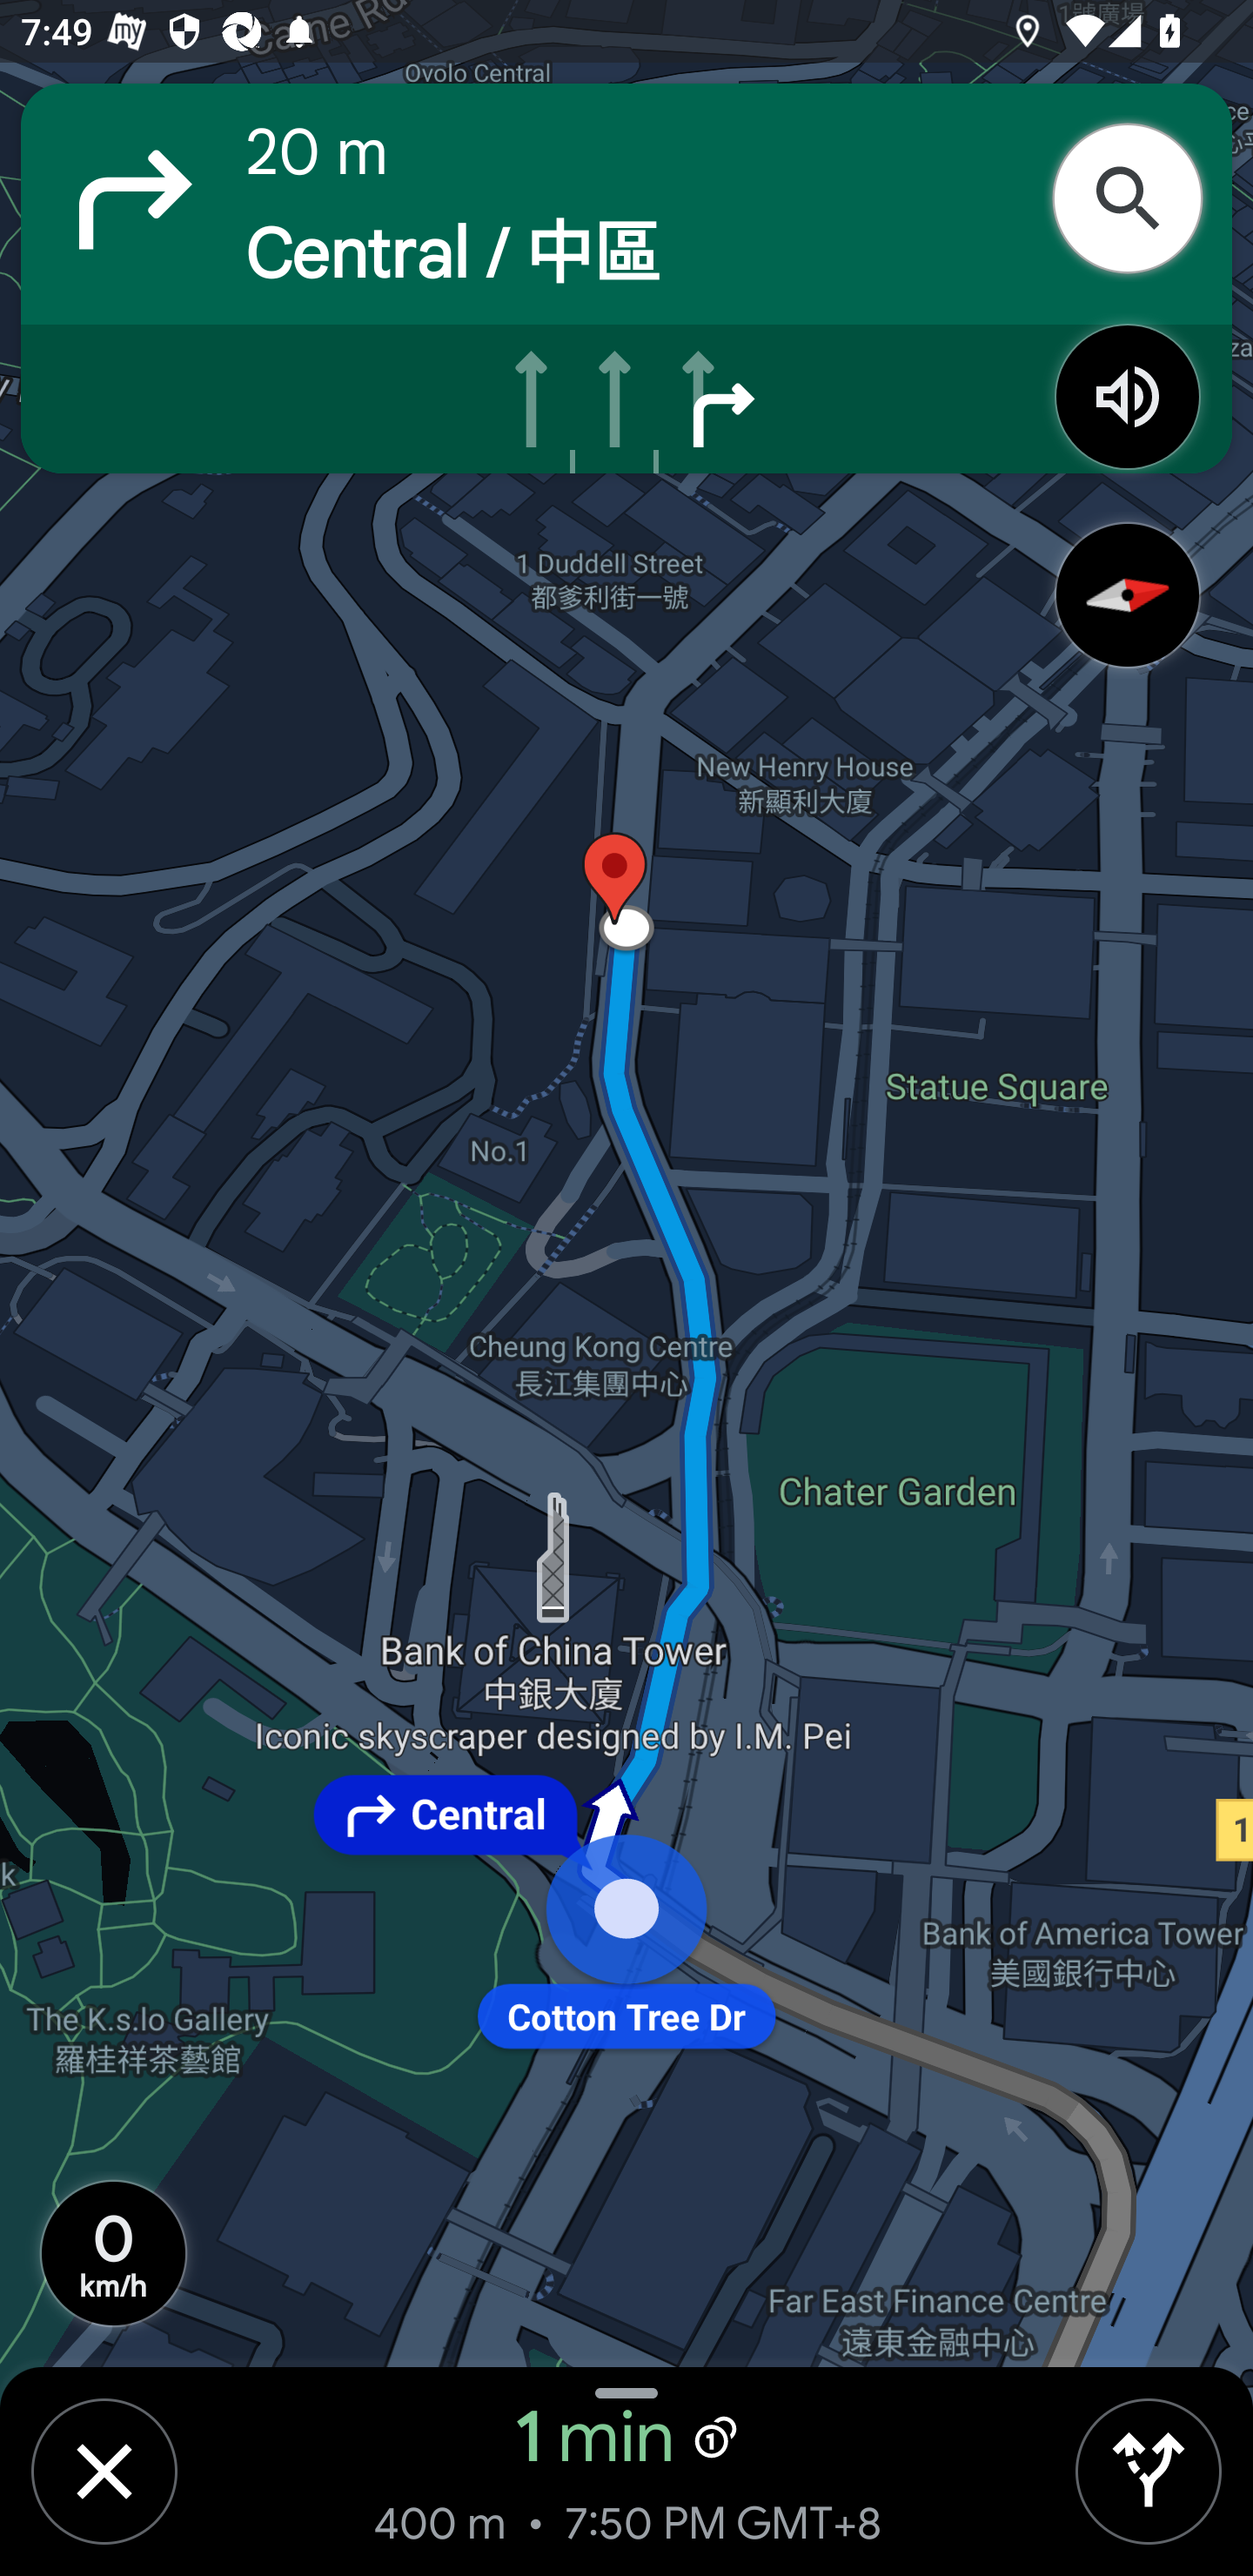 This screenshot has height=2576, width=1253. Describe the element at coordinates (1149, 2472) in the screenshot. I see `Route preview` at that location.